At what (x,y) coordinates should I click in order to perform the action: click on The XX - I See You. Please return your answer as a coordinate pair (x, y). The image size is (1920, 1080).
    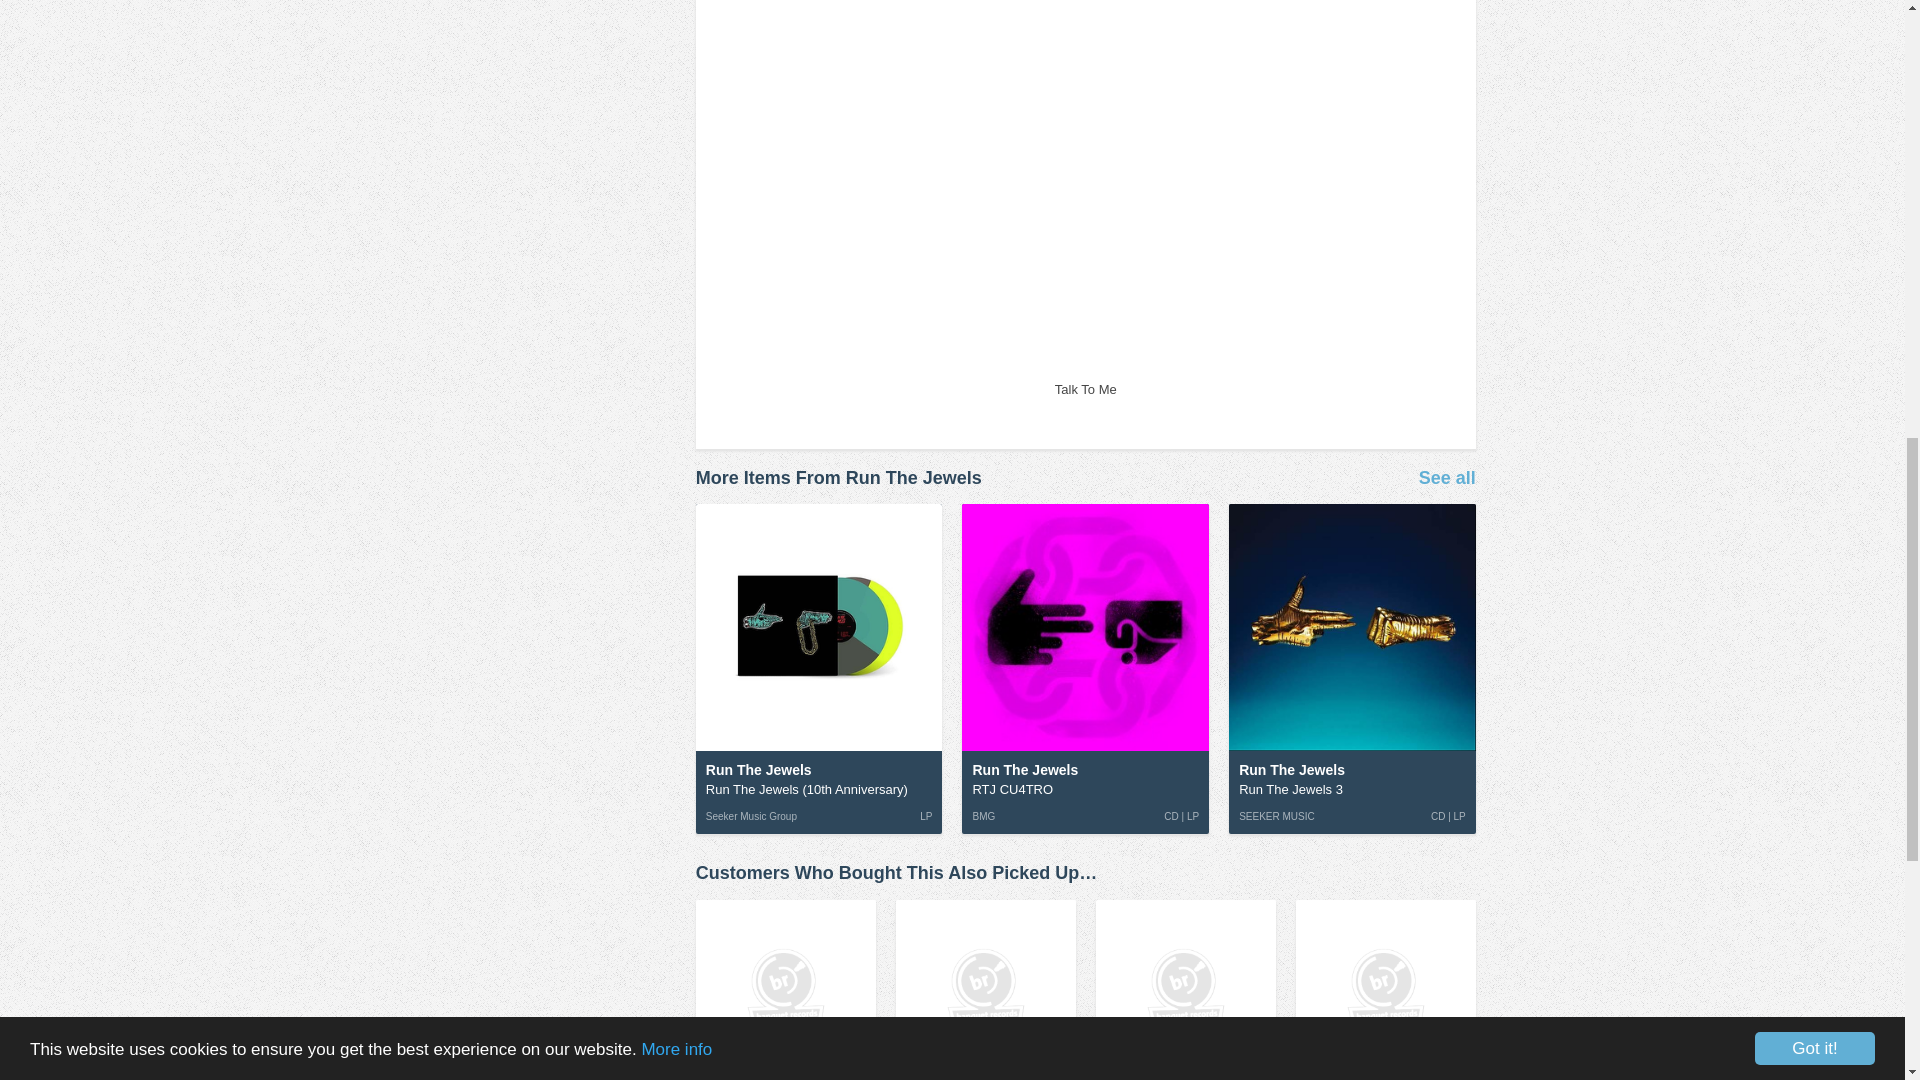
    Looking at the image, I should click on (1386, 990).